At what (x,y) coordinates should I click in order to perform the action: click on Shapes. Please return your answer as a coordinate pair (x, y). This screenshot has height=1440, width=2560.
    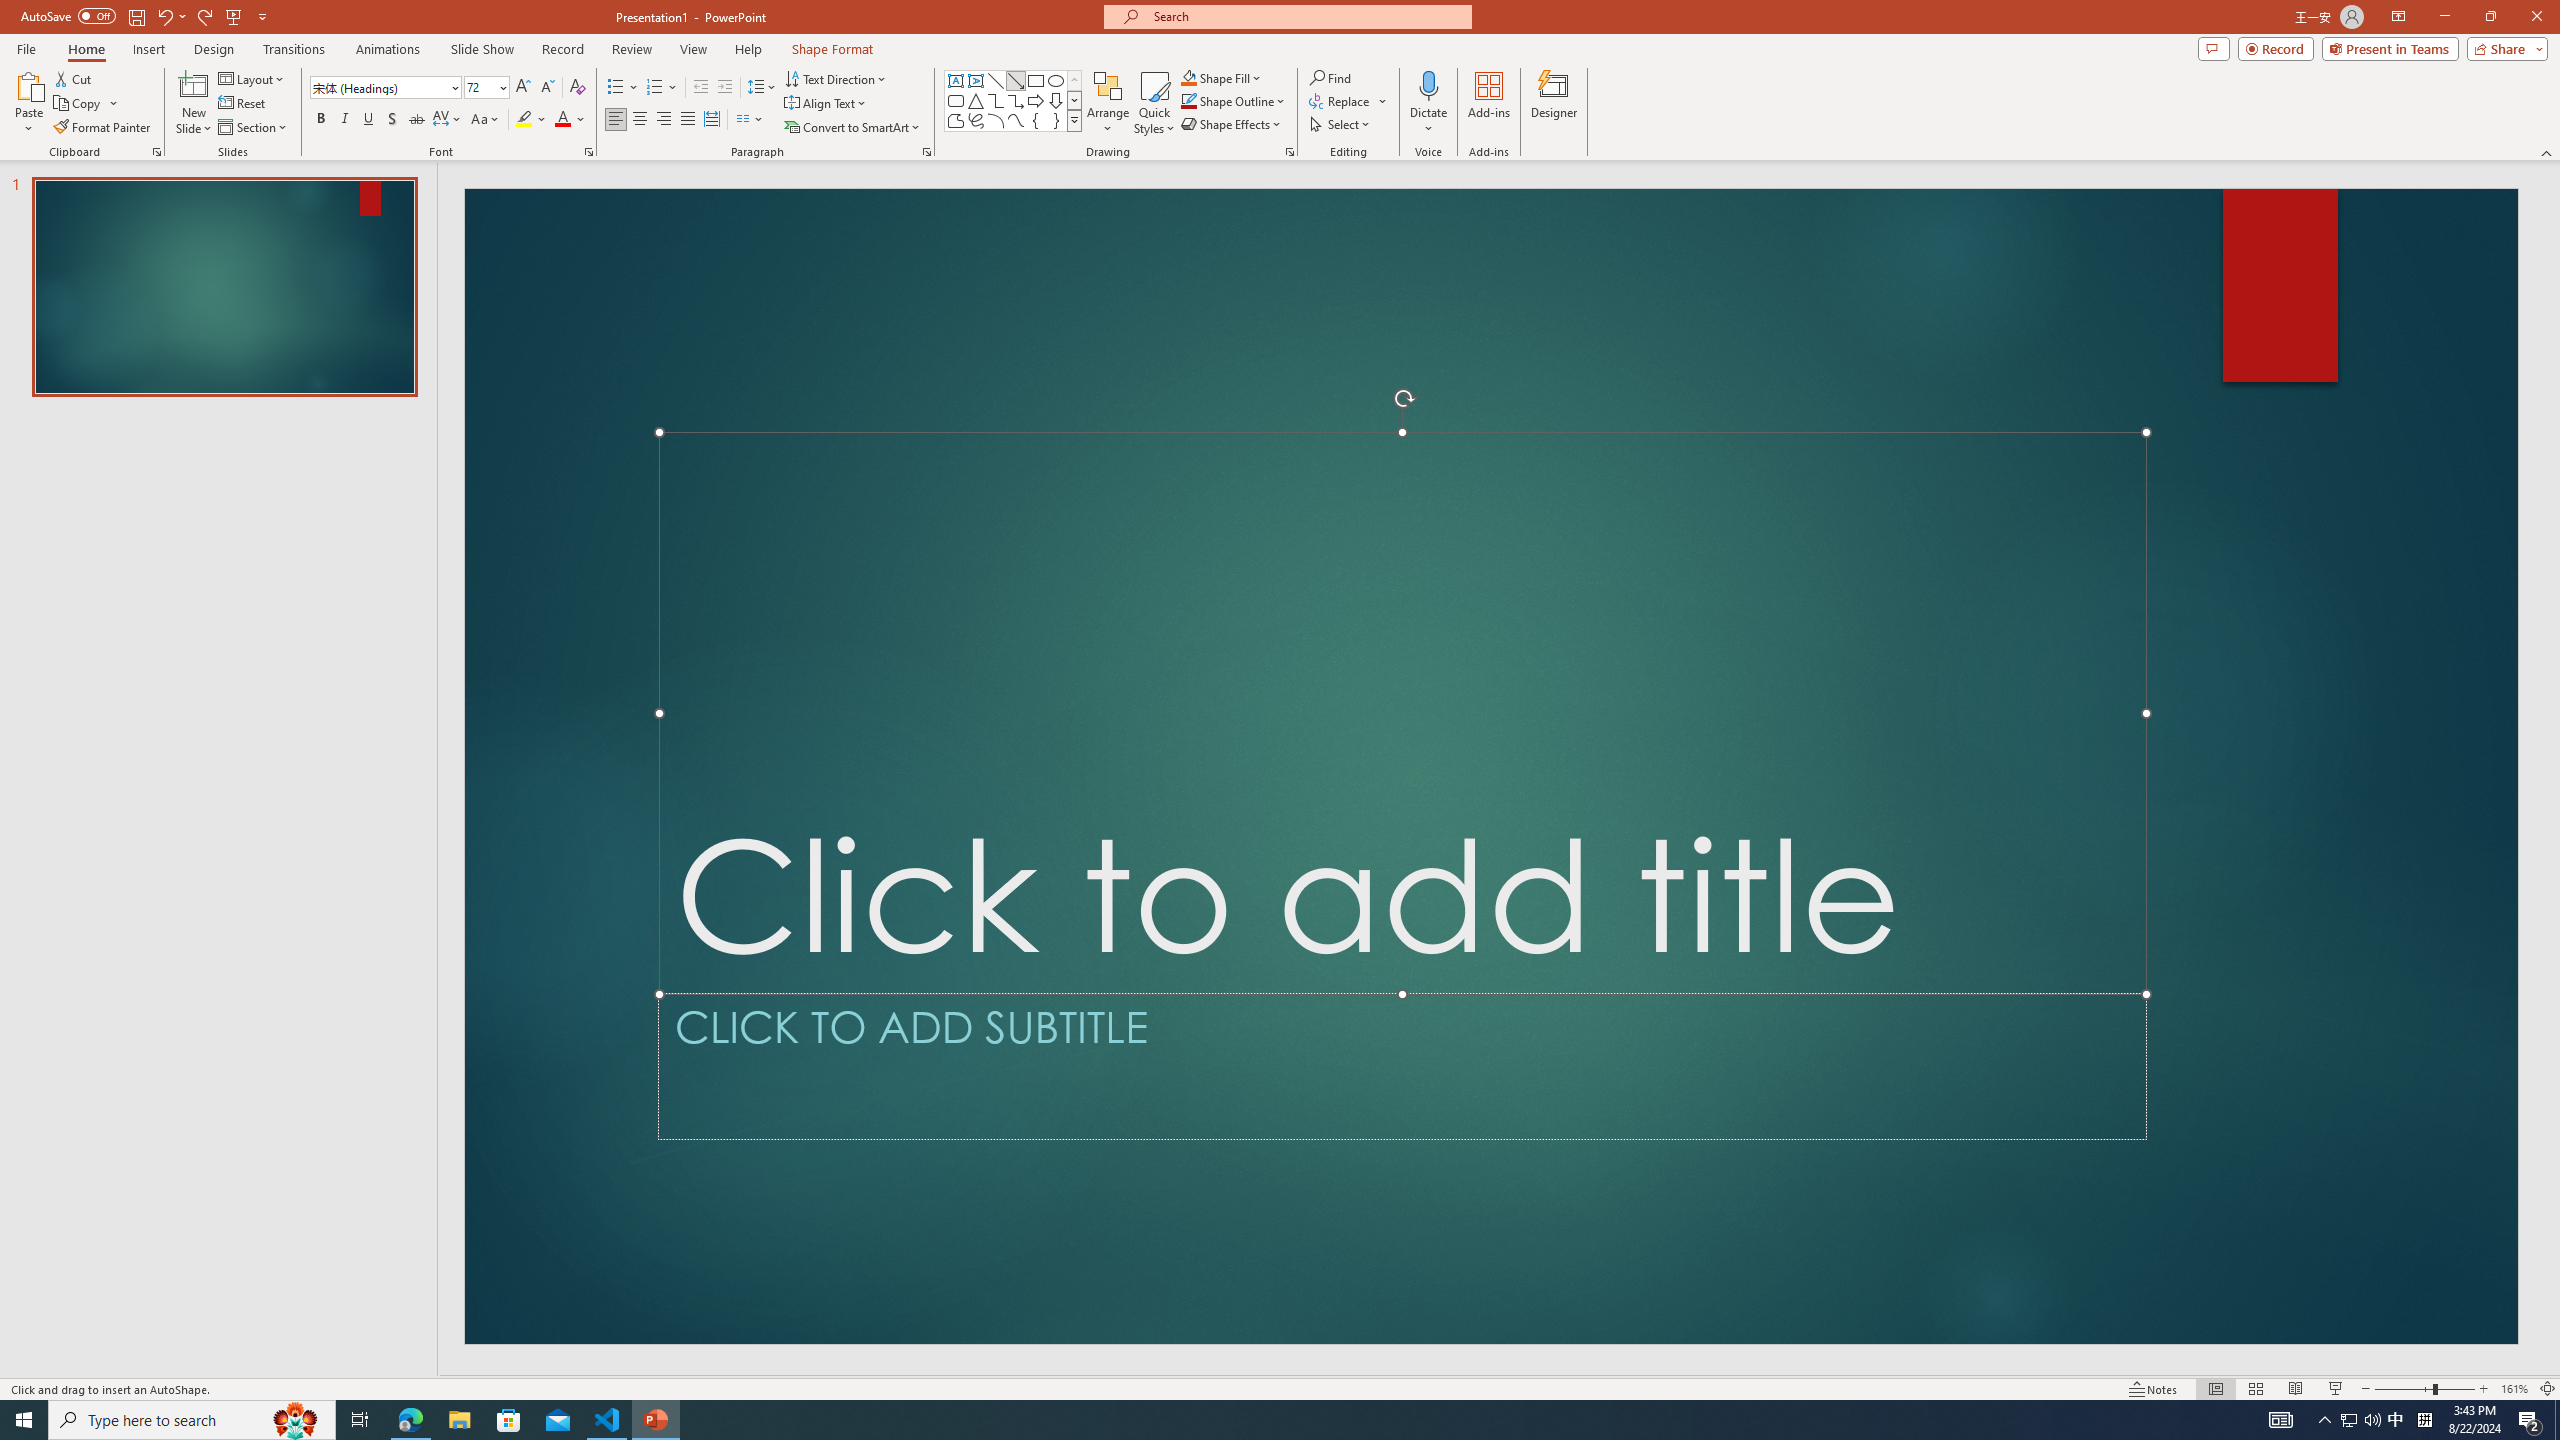
    Looking at the image, I should click on (1074, 120).